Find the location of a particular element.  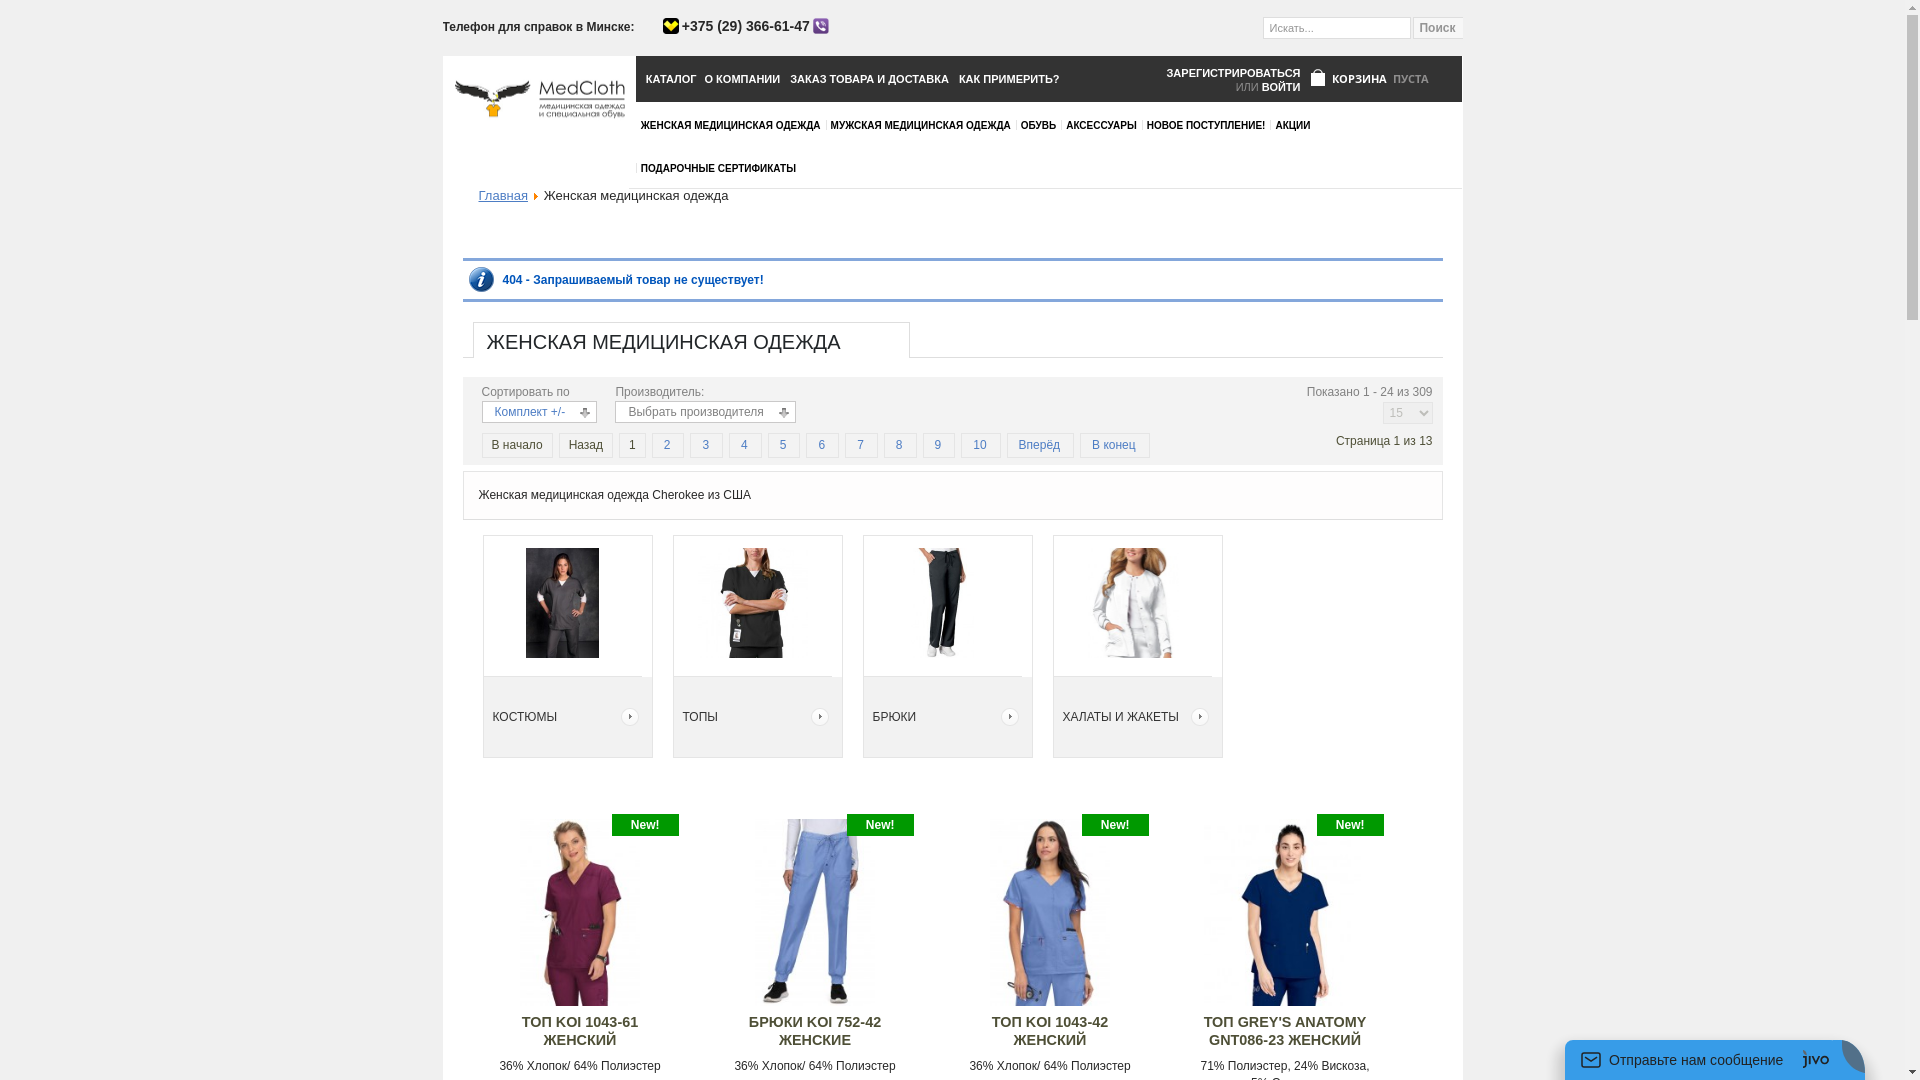

6 is located at coordinates (822, 445).